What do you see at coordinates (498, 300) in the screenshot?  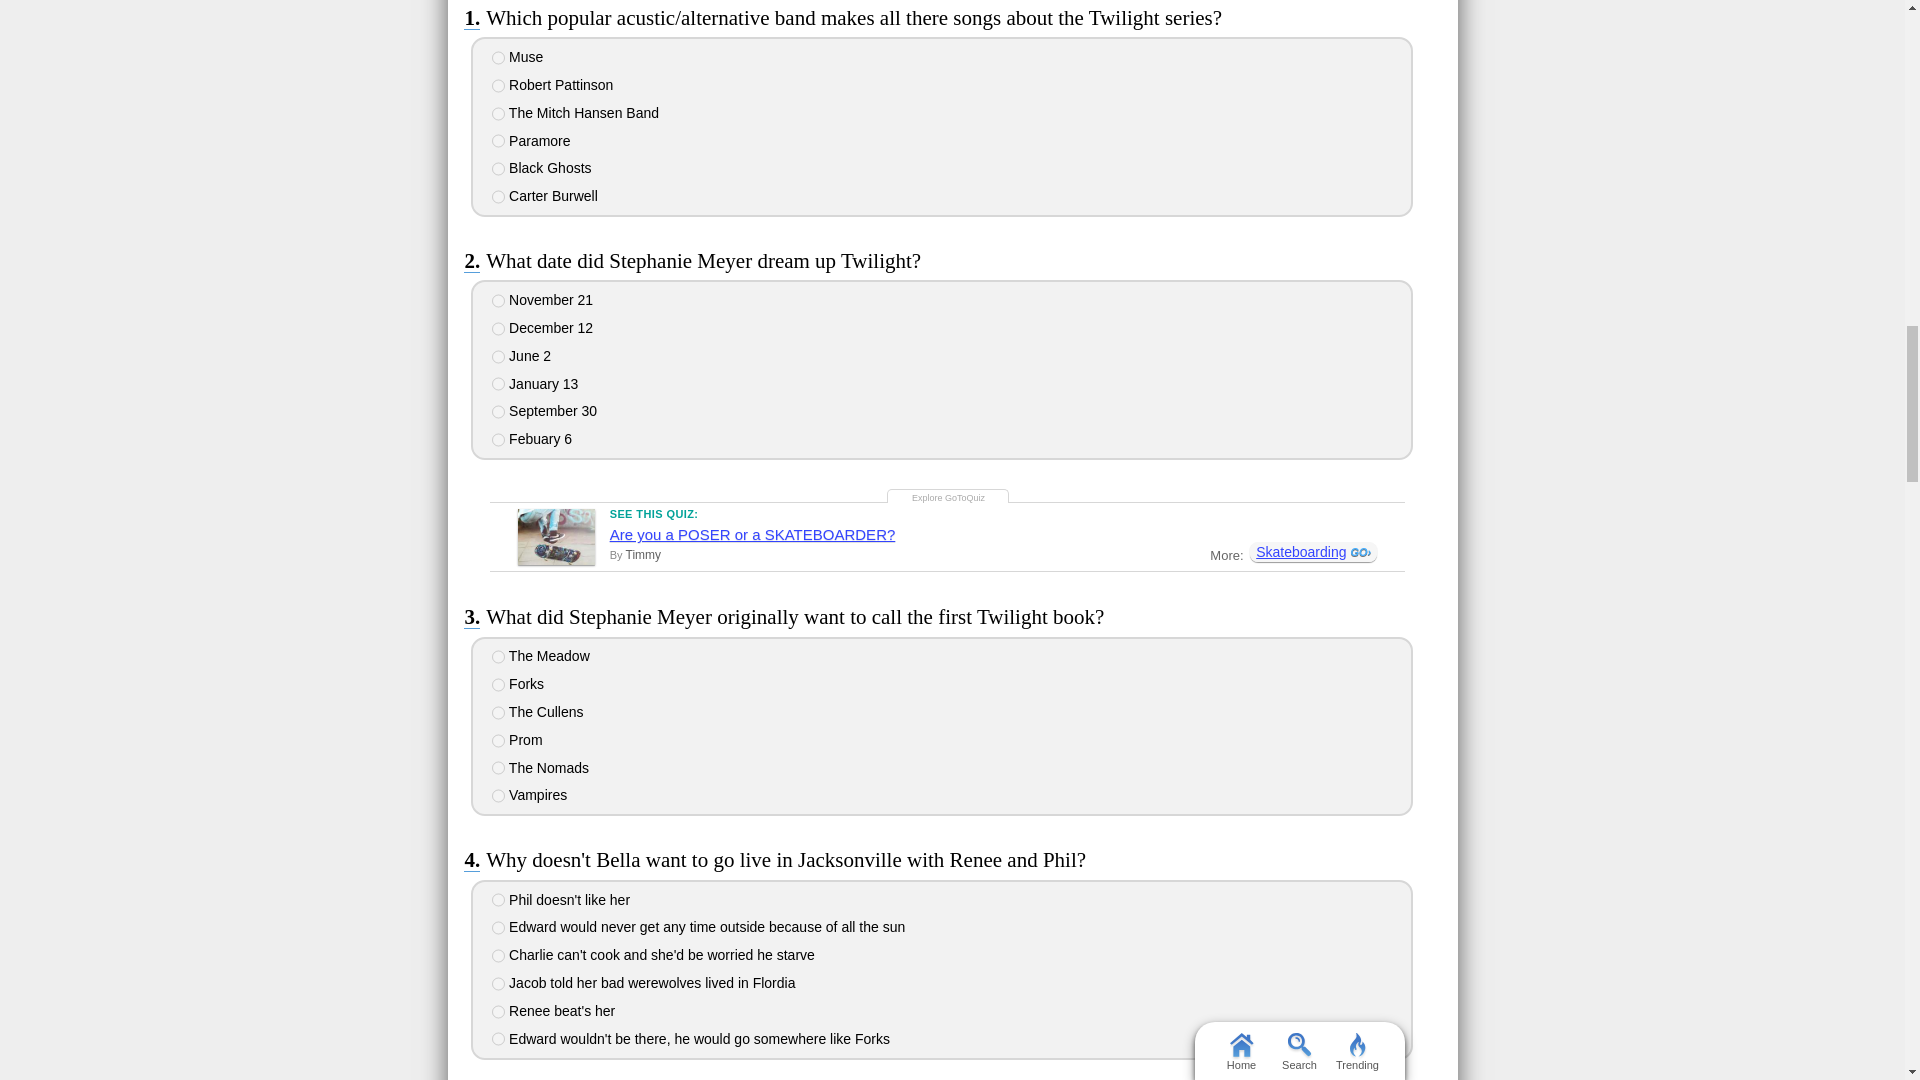 I see `1` at bounding box center [498, 300].